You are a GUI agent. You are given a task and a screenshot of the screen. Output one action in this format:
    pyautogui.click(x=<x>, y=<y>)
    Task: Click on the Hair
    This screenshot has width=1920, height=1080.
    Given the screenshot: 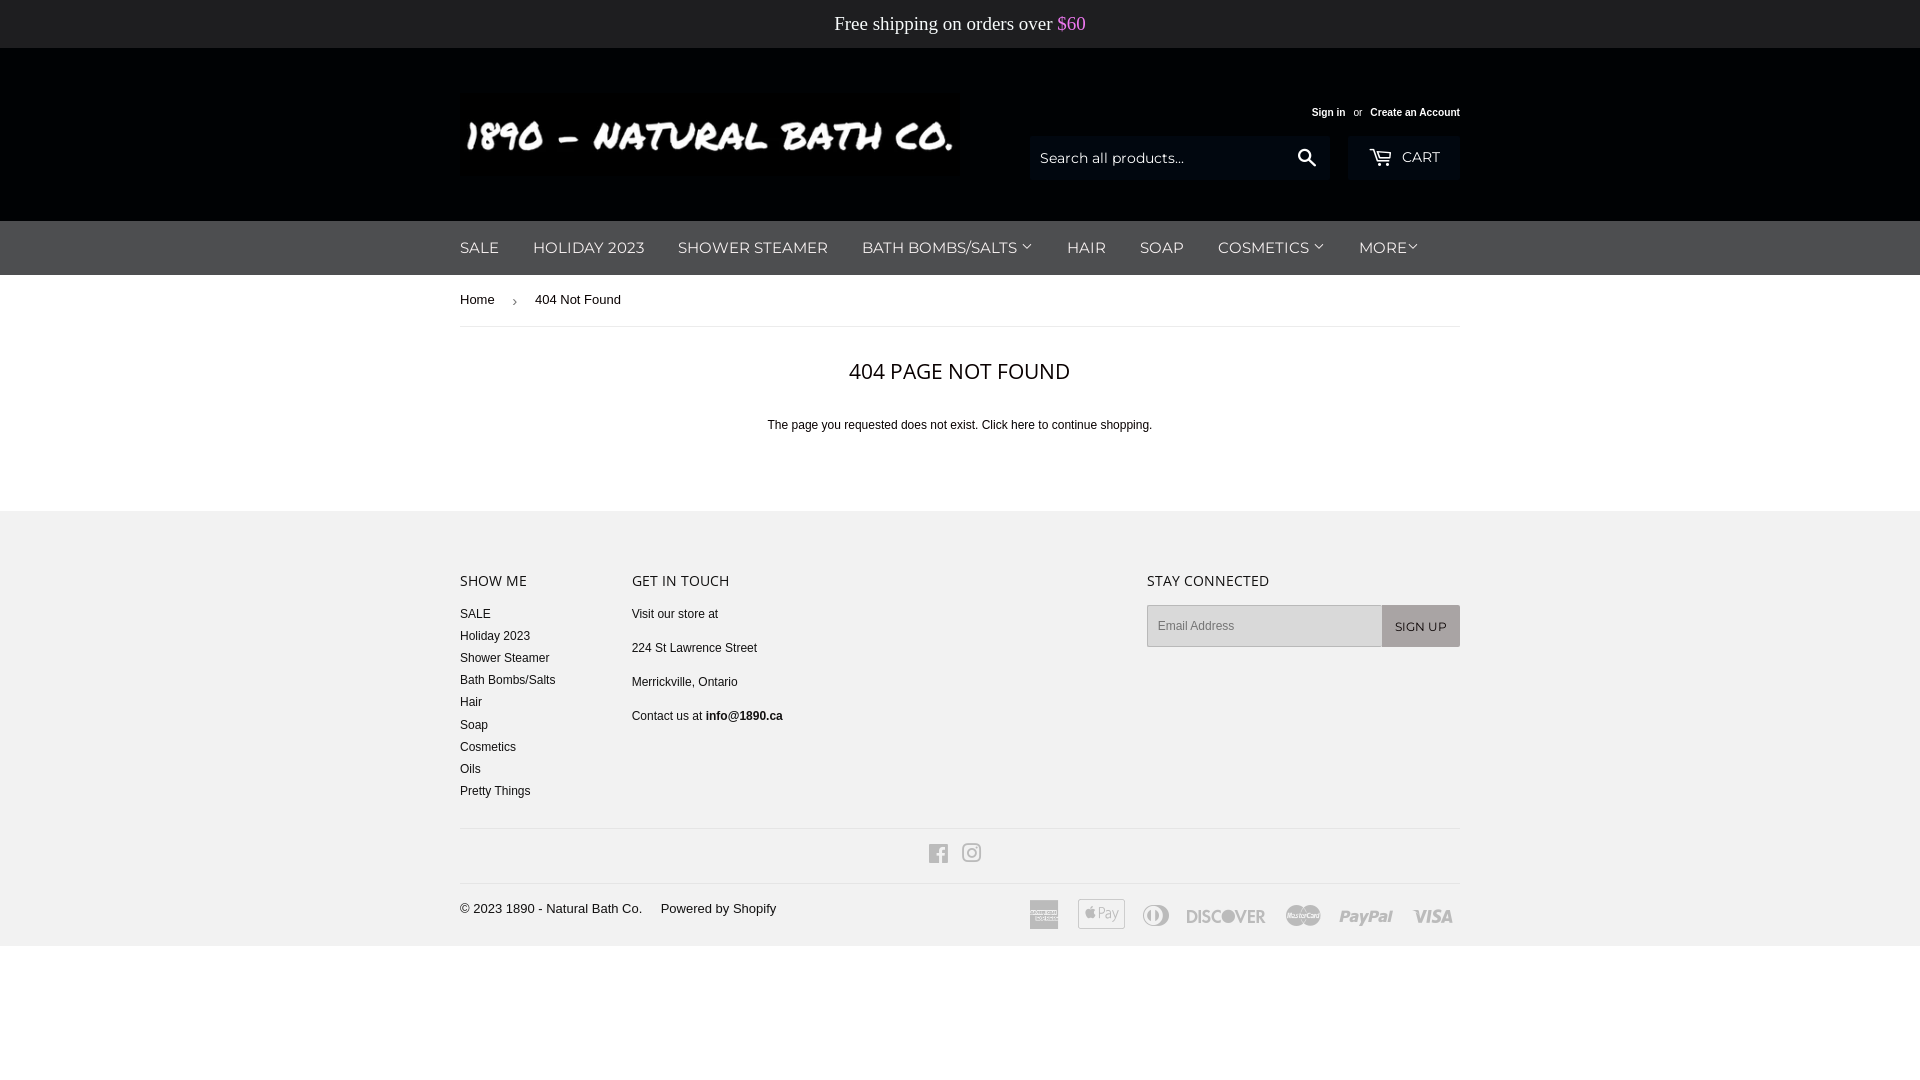 What is the action you would take?
    pyautogui.click(x=471, y=702)
    